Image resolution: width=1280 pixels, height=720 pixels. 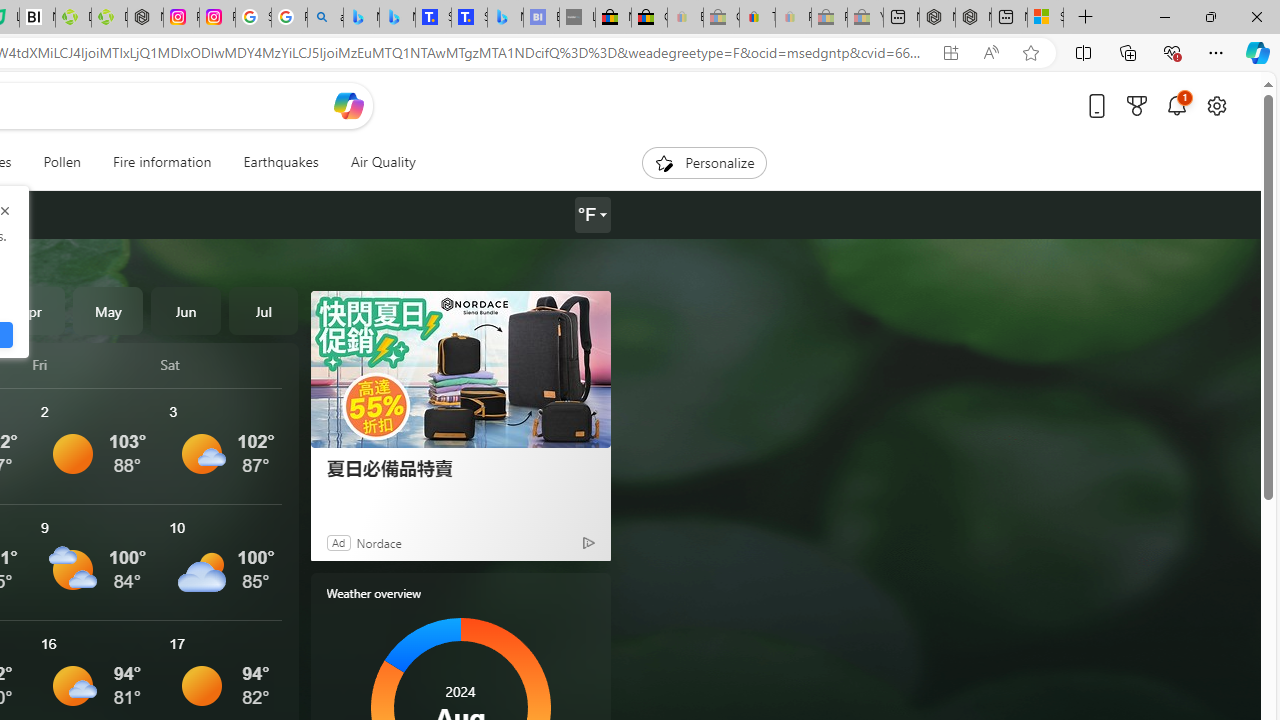 What do you see at coordinates (326, 18) in the screenshot?
I see `alabama high school quarterback dies - Search` at bounding box center [326, 18].